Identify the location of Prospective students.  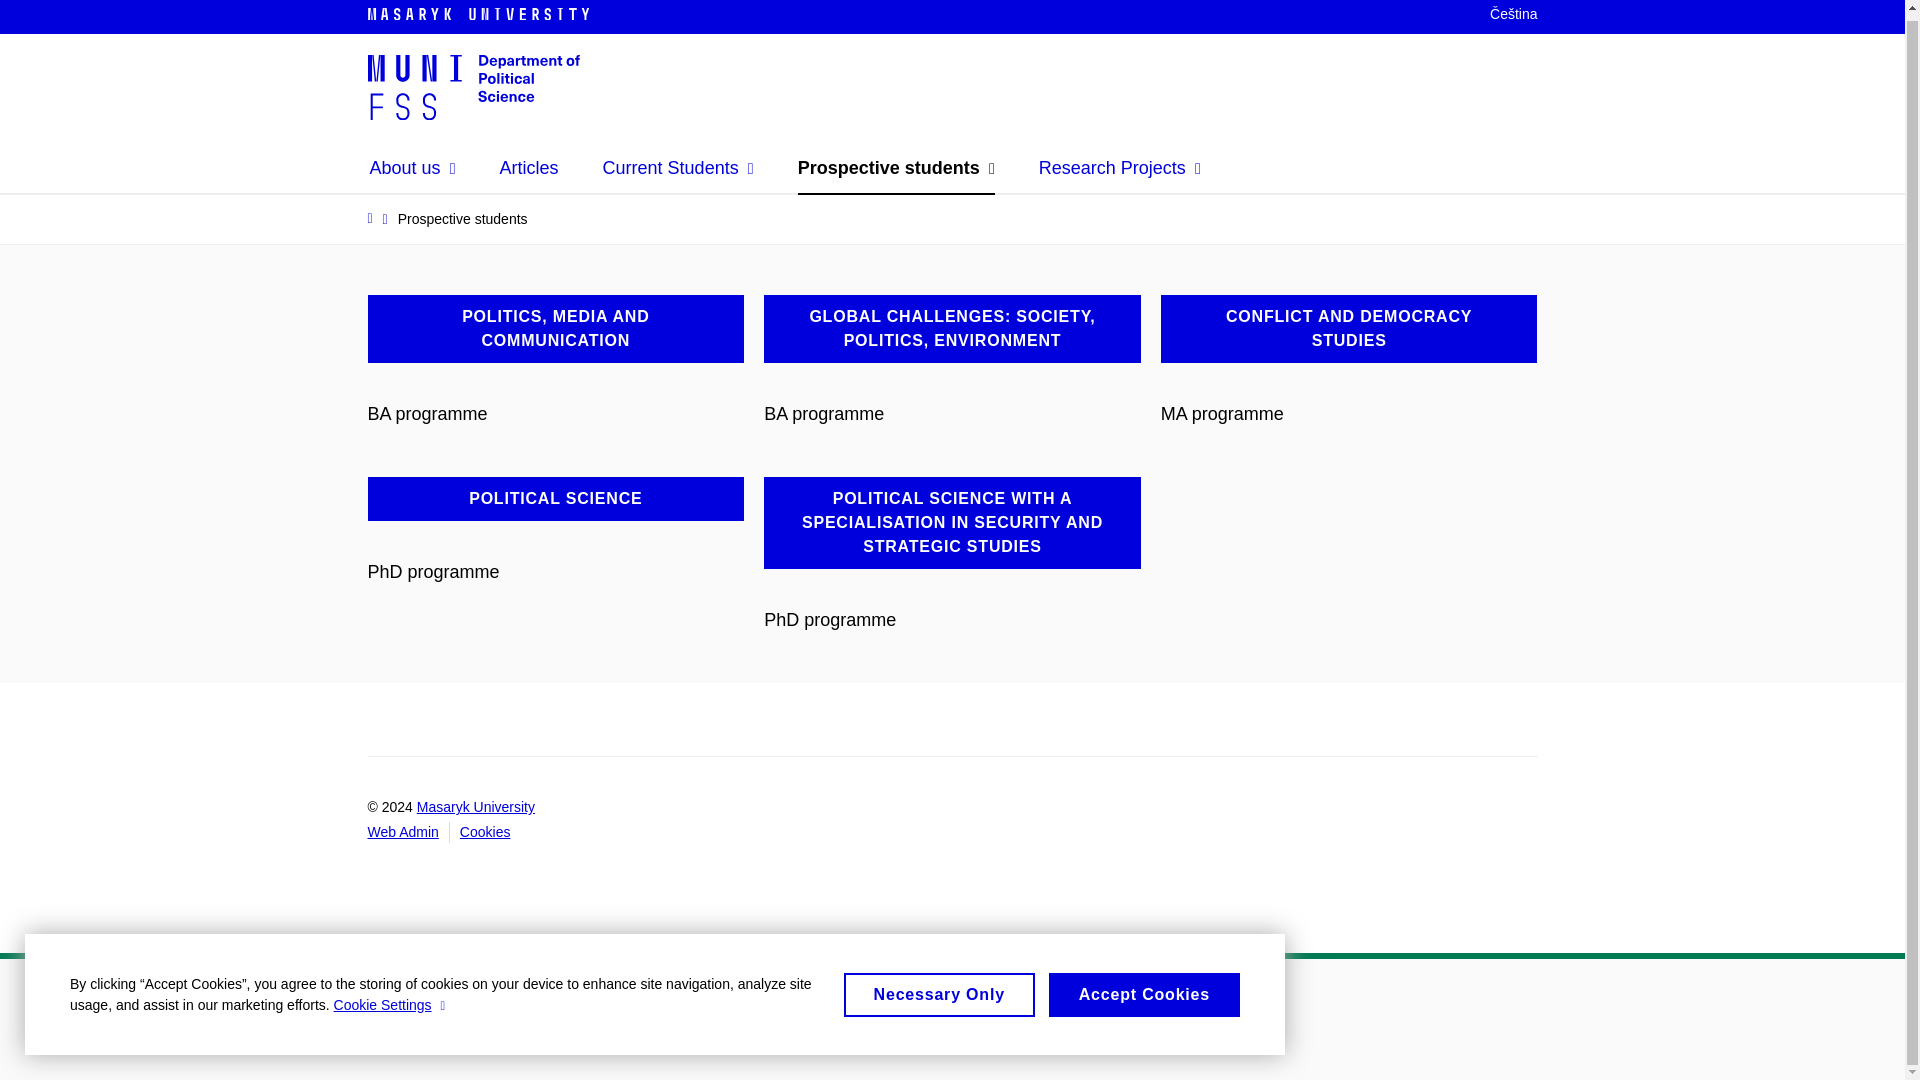
(896, 168).